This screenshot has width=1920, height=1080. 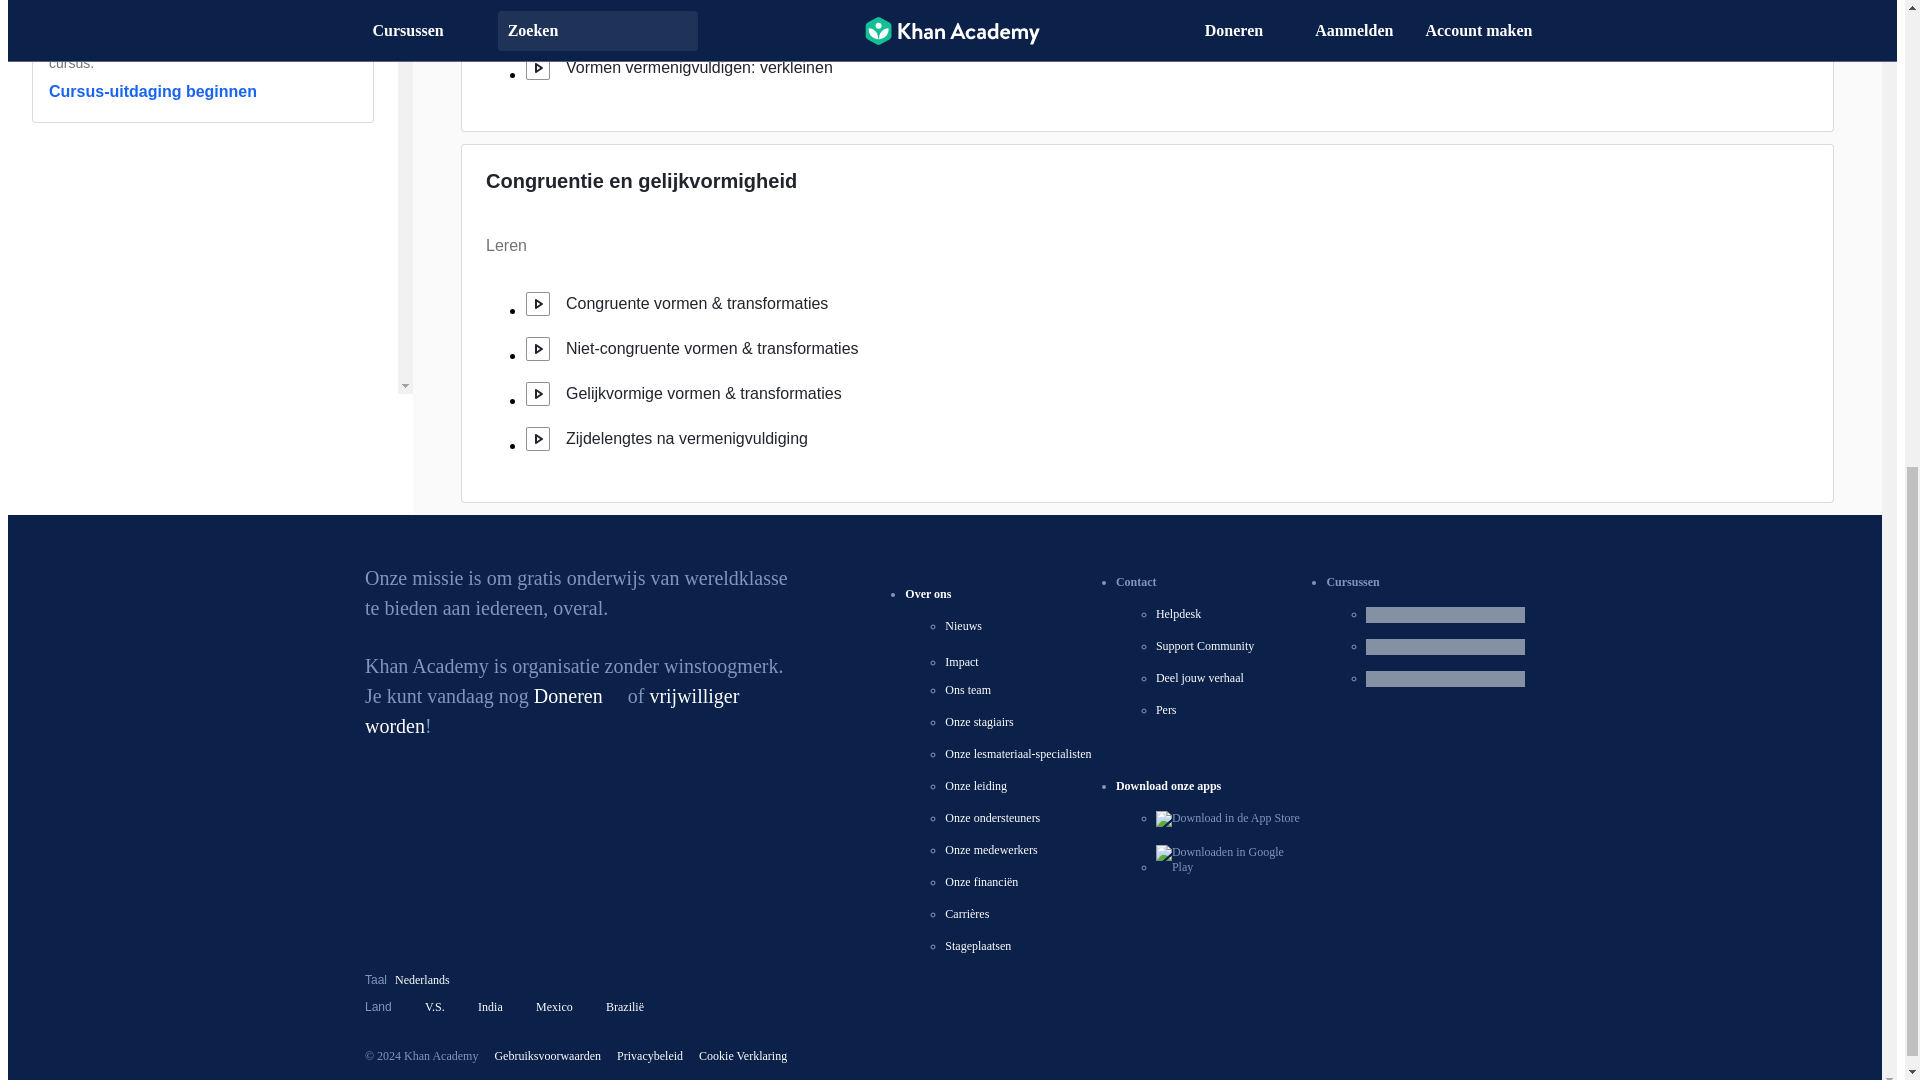 I want to click on Over ons, so click(x=927, y=594).